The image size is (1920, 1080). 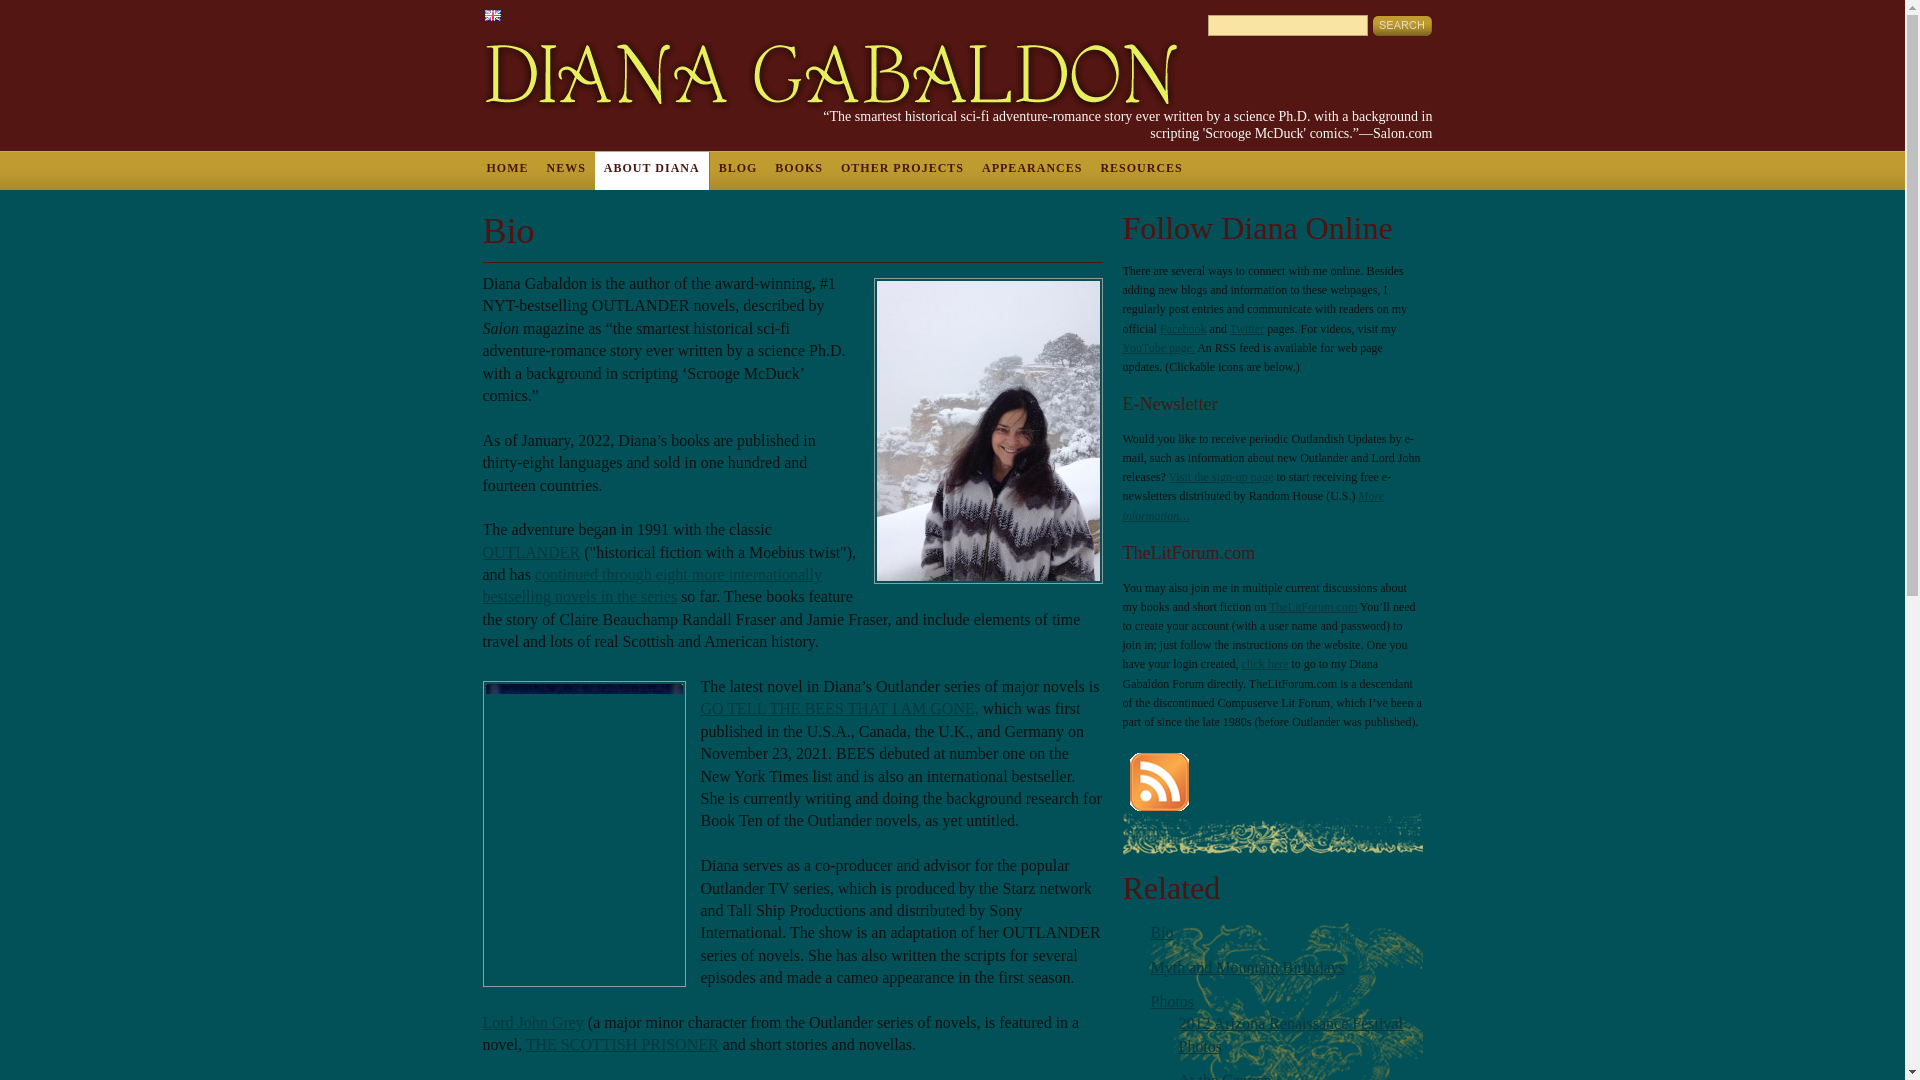 I want to click on German version, so click(x=518, y=14).